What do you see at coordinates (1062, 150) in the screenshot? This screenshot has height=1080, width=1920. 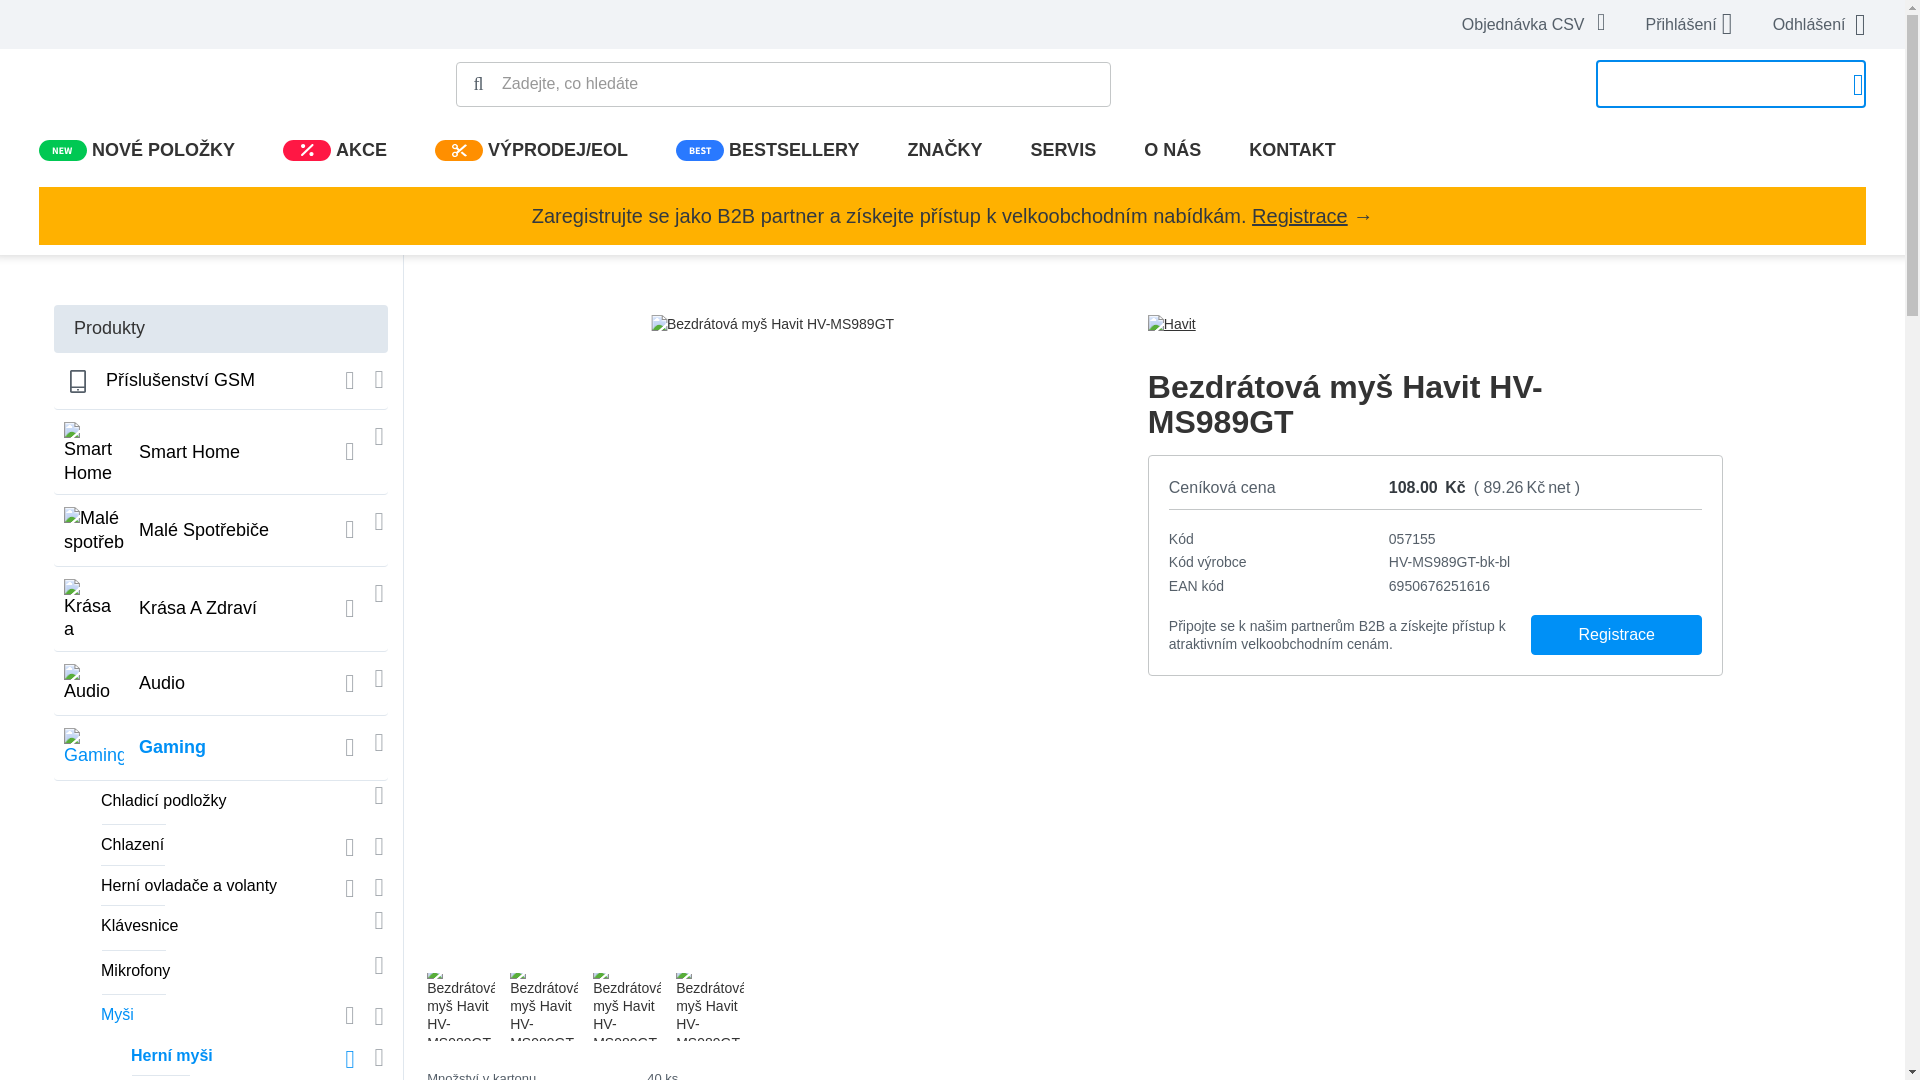 I see `SERVIS` at bounding box center [1062, 150].